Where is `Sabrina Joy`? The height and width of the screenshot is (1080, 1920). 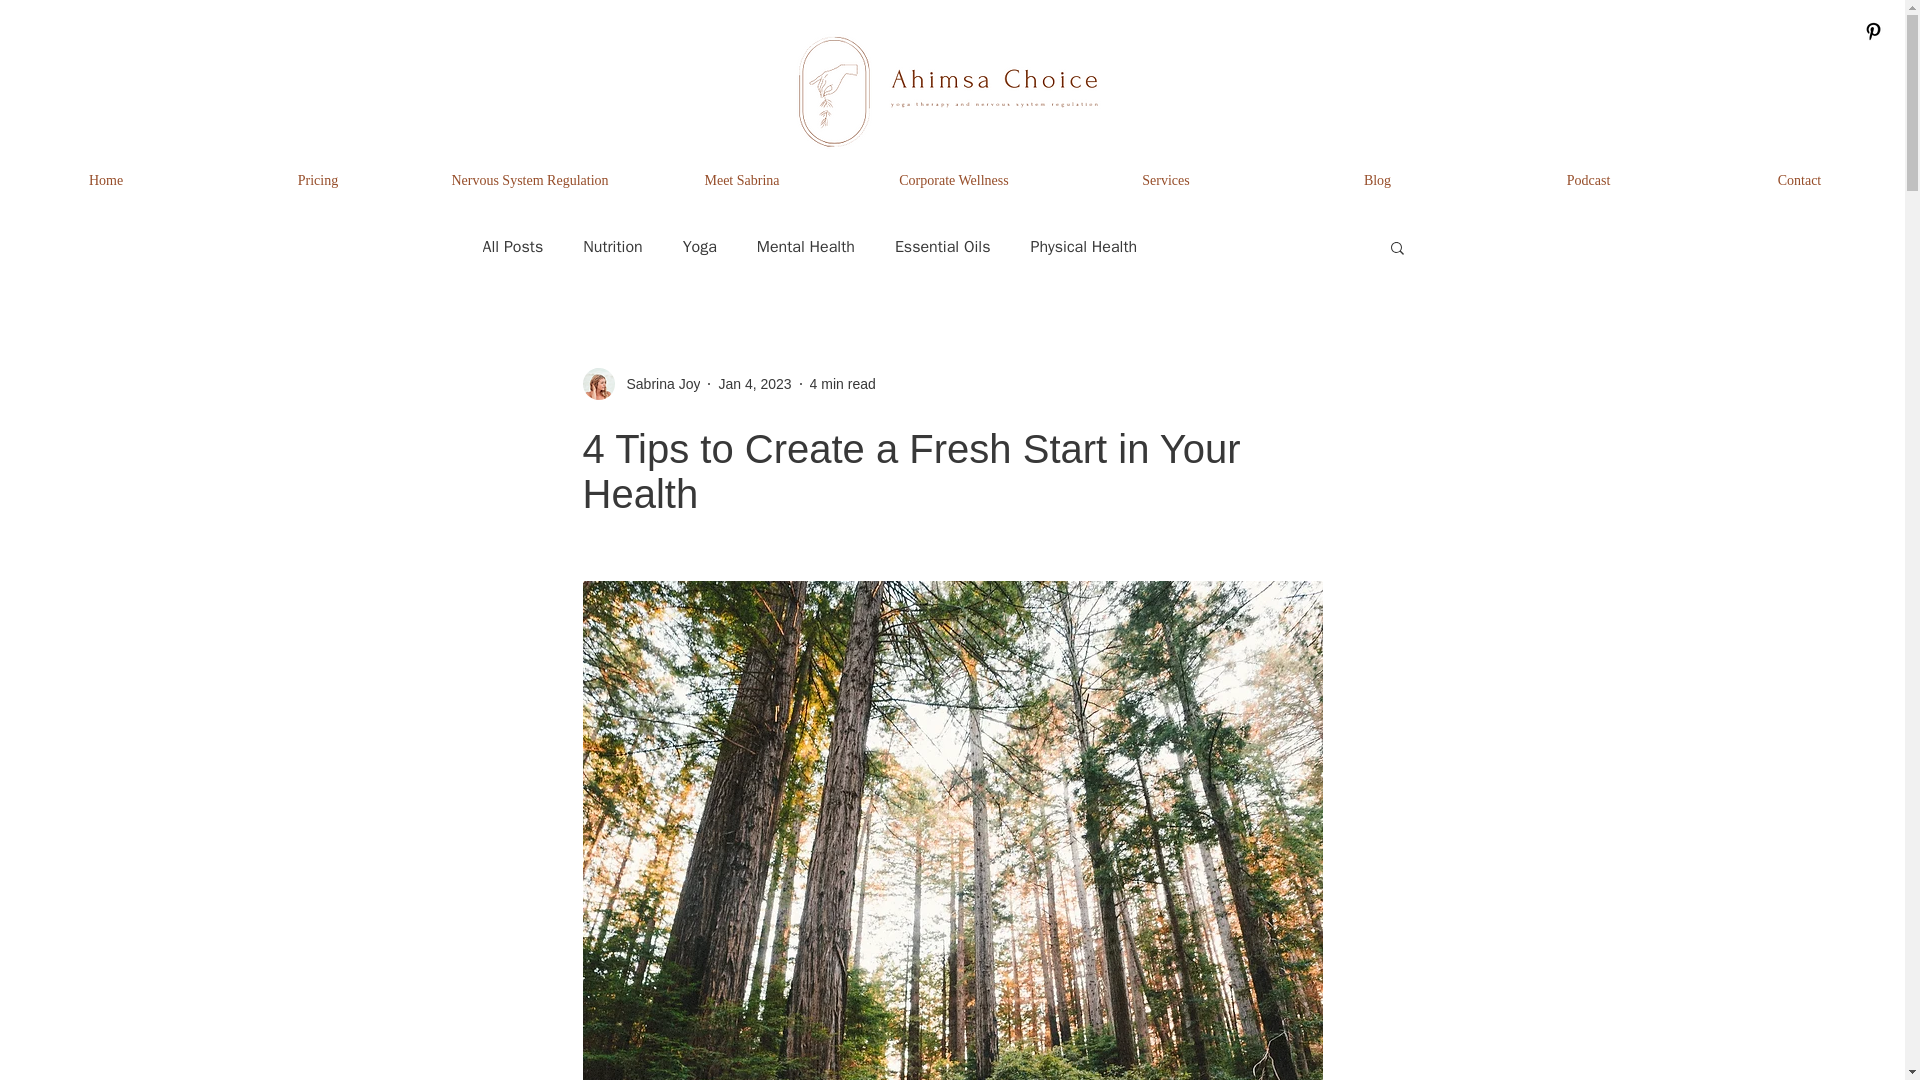
Sabrina Joy is located at coordinates (640, 384).